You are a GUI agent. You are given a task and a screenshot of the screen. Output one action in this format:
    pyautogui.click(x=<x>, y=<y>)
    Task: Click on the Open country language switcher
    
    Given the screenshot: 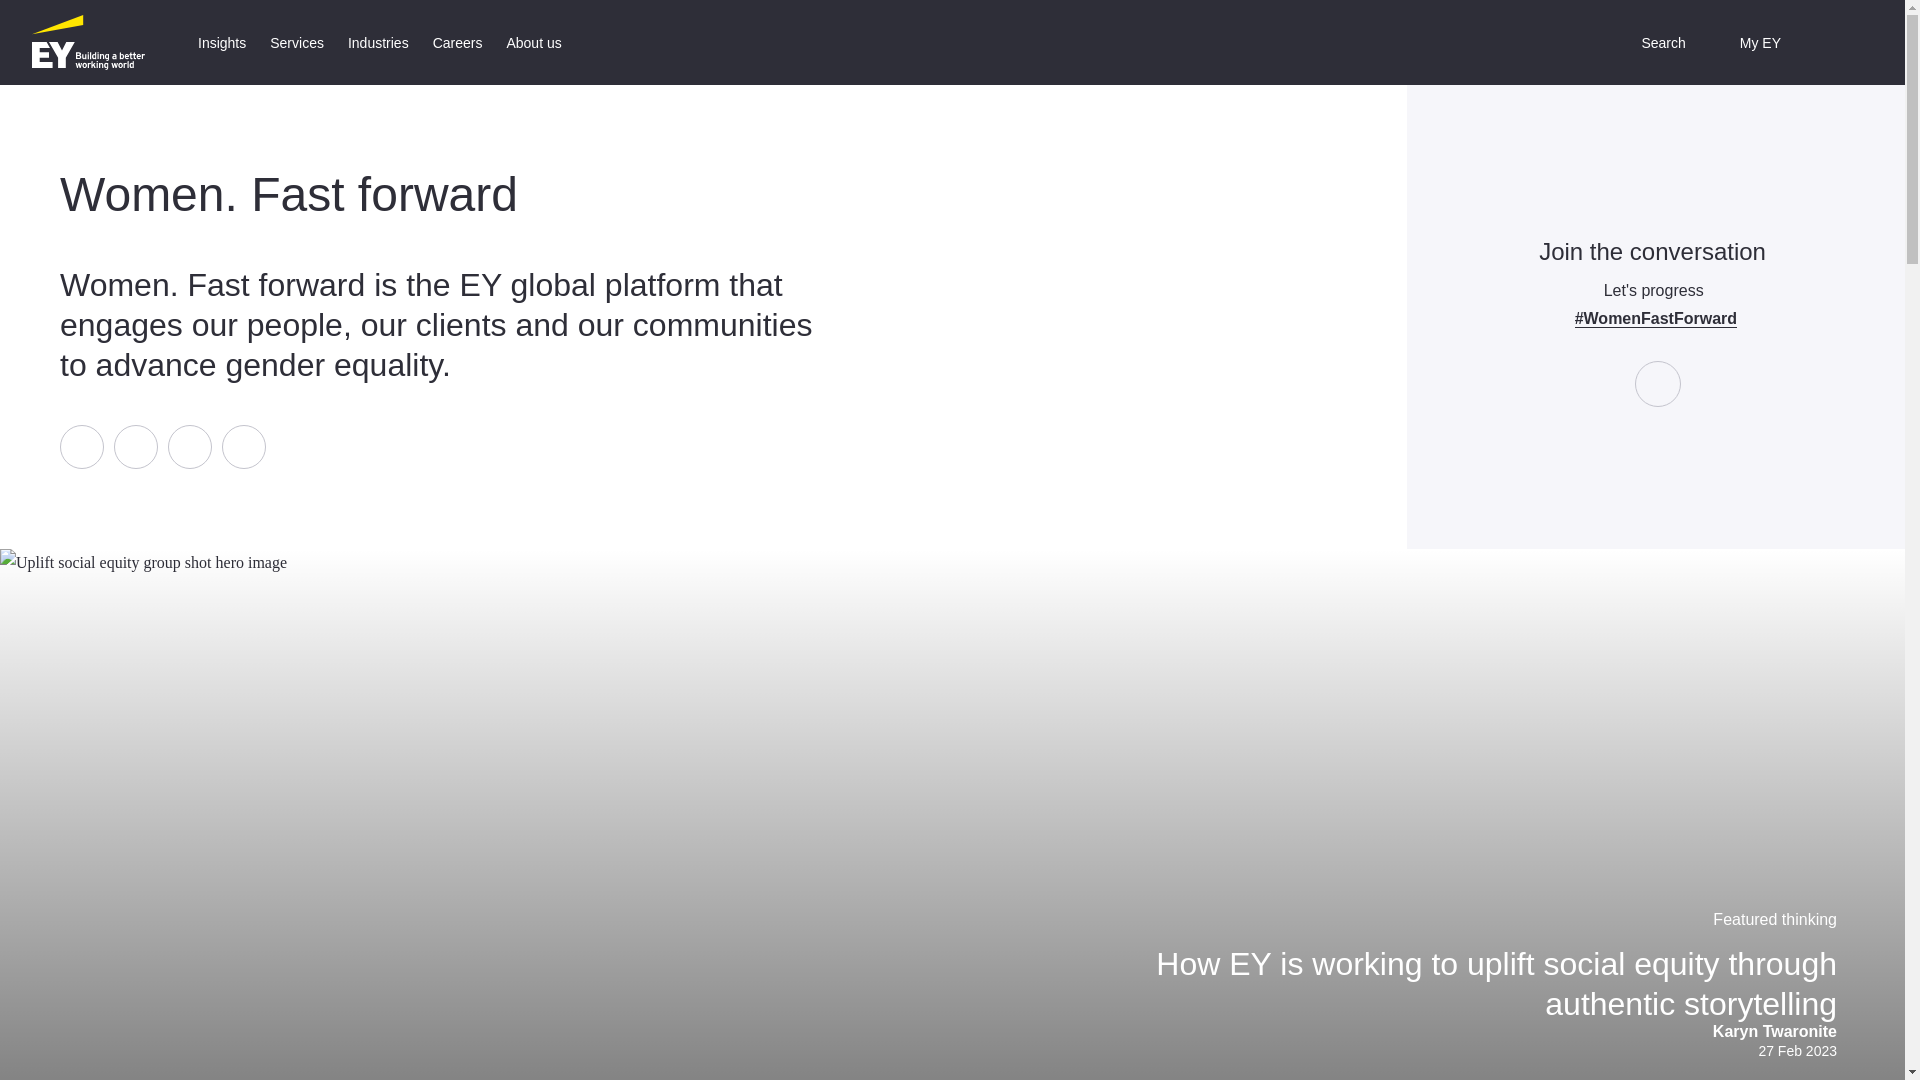 What is the action you would take?
    pyautogui.click(x=1833, y=42)
    